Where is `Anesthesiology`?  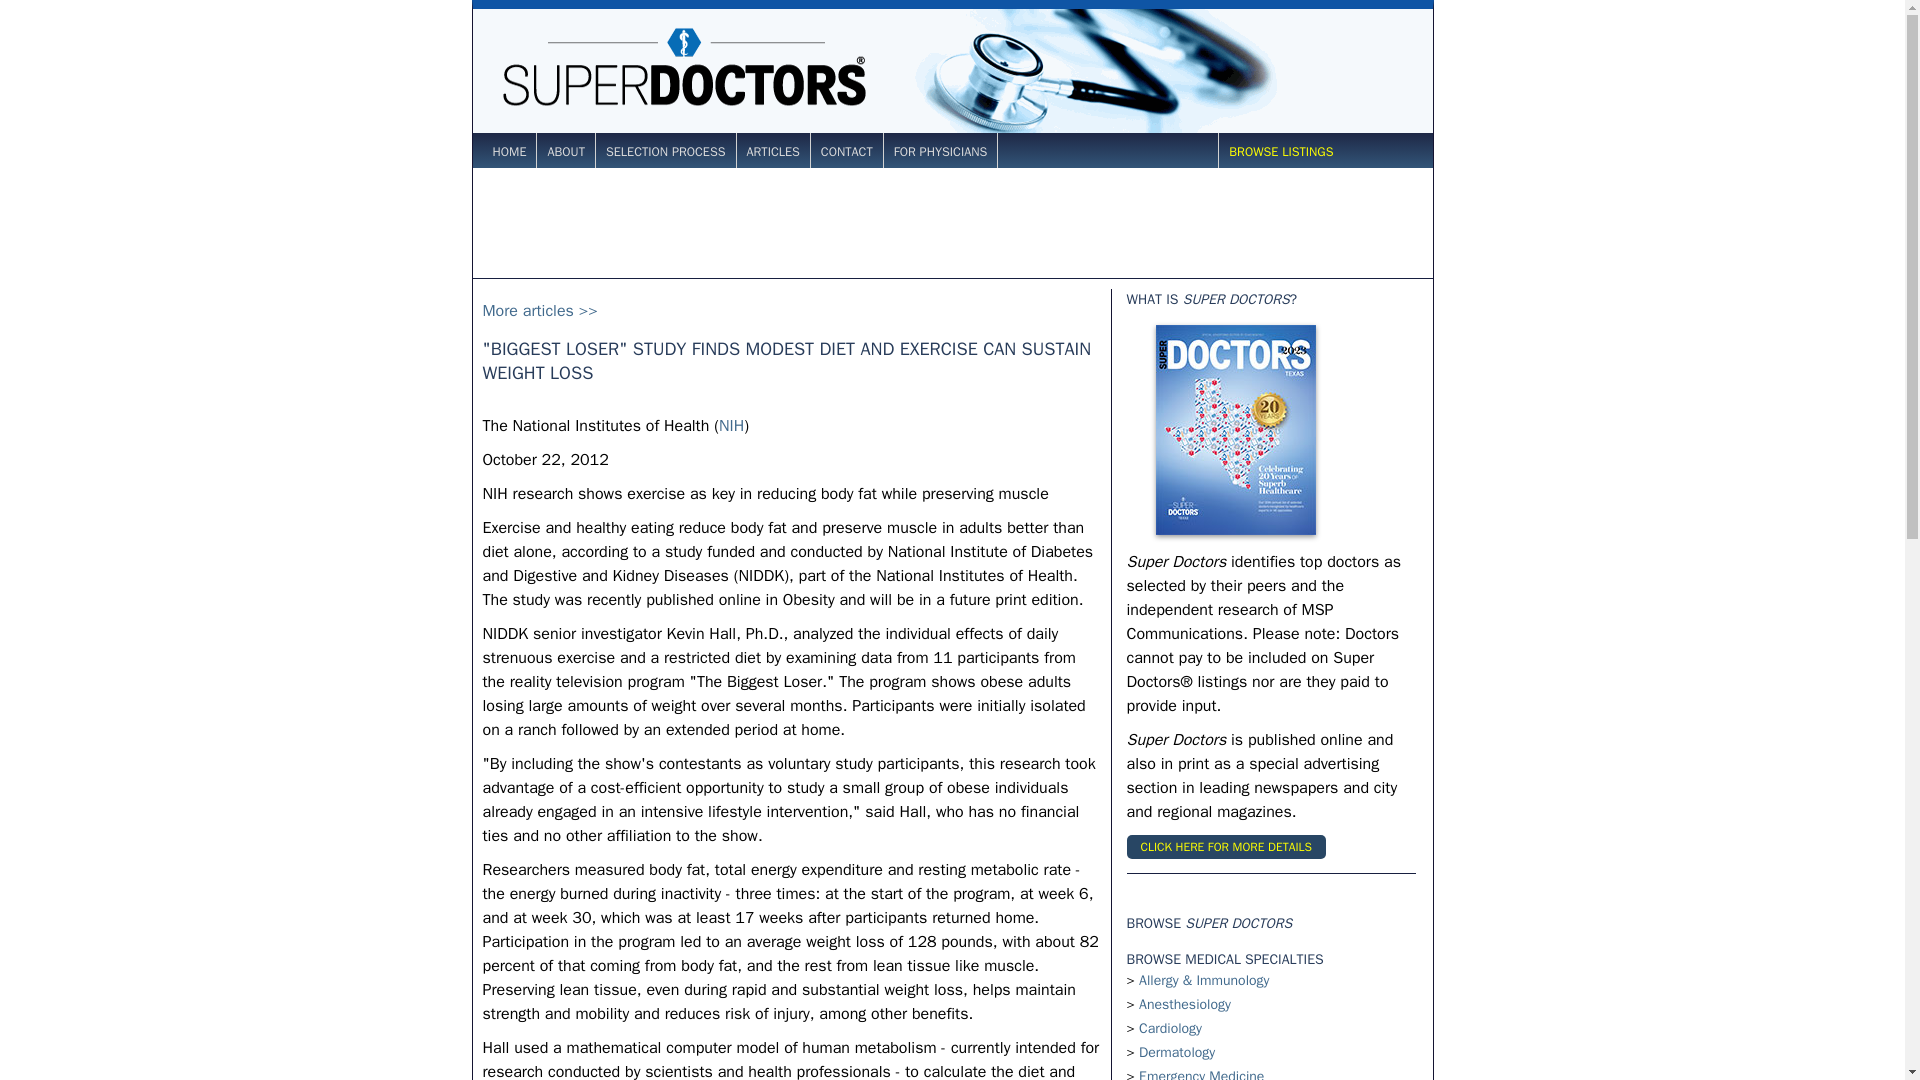 Anesthesiology is located at coordinates (1184, 1004).